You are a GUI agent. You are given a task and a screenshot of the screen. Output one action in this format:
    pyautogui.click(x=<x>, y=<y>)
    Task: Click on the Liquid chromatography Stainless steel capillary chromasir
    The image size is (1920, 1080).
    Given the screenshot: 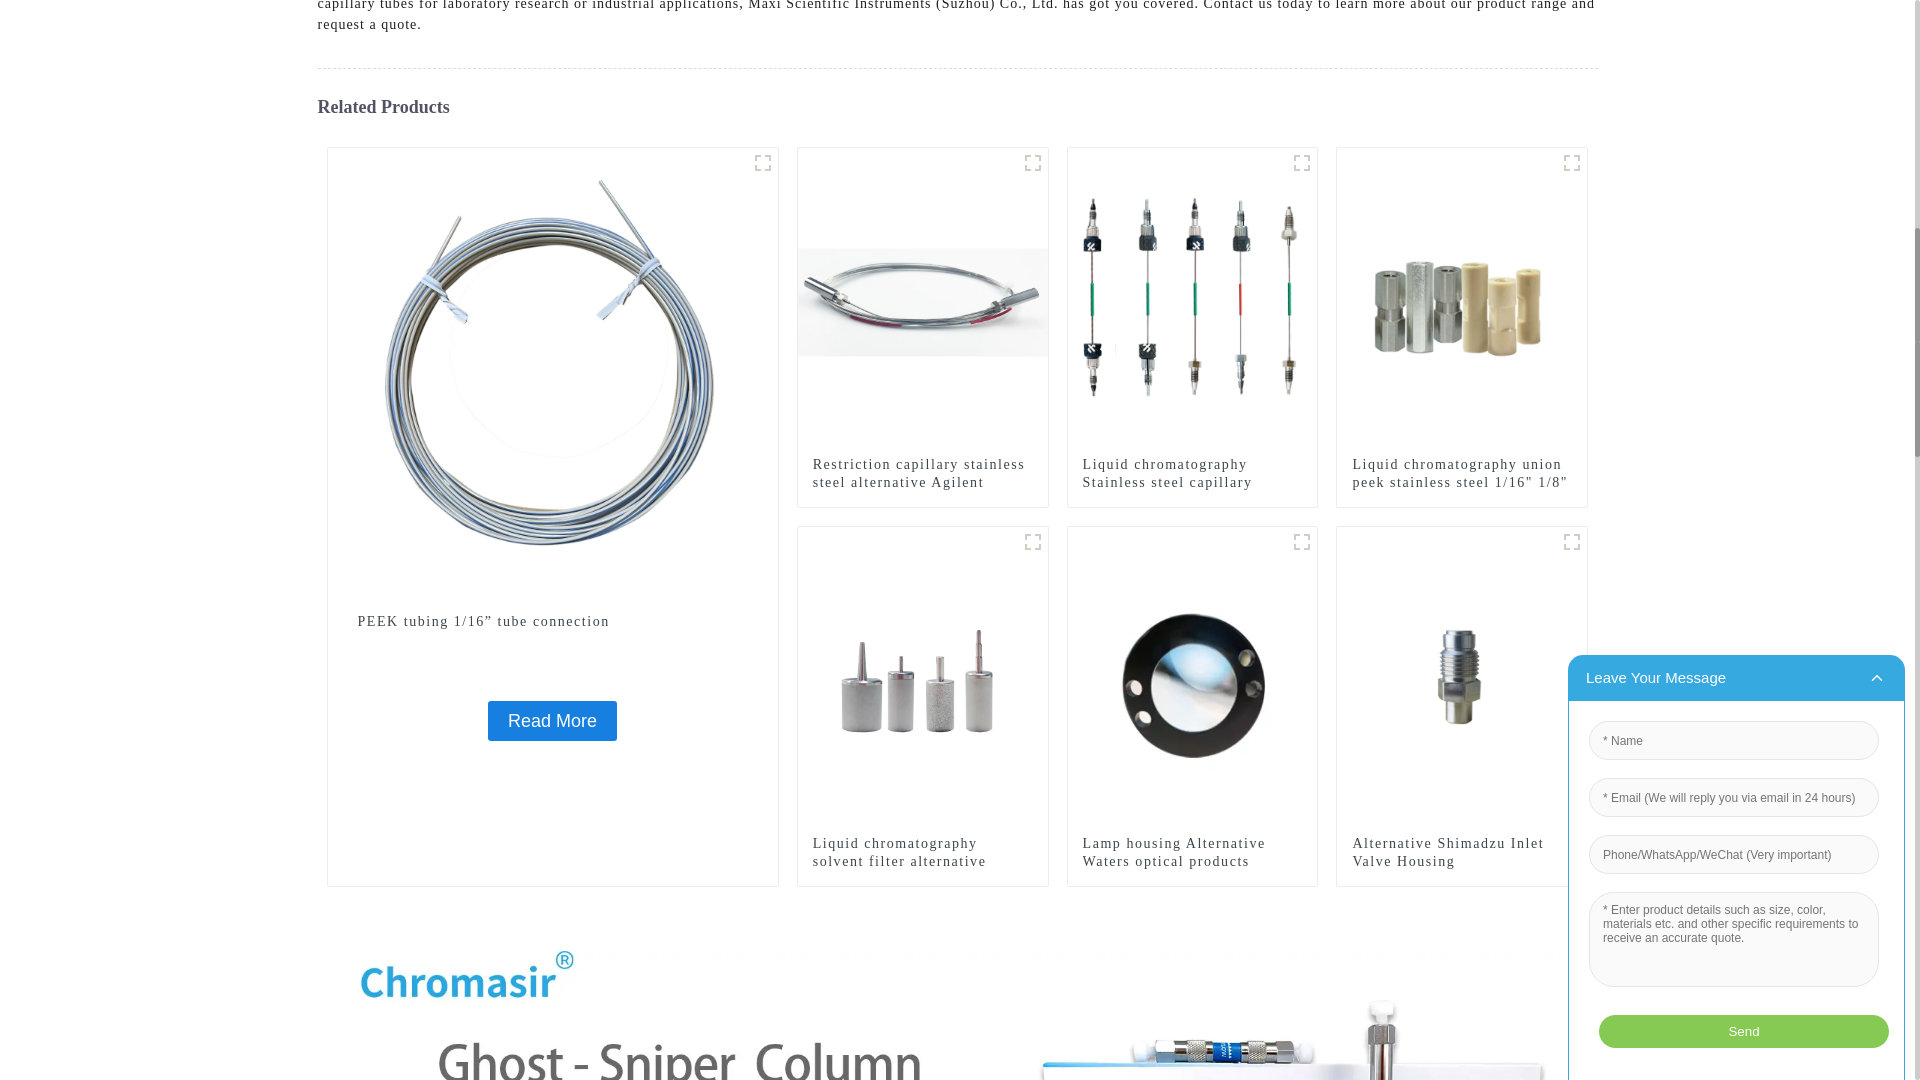 What is the action you would take?
    pyautogui.click(x=1192, y=298)
    